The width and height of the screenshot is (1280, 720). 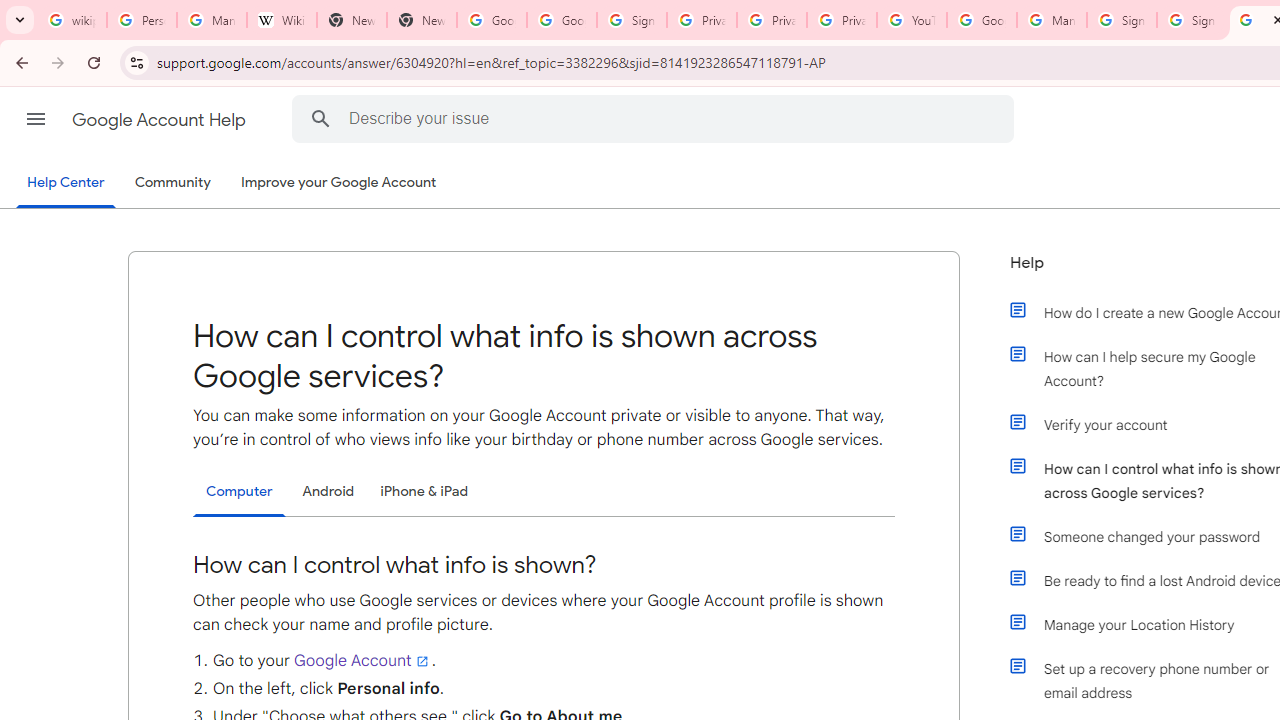 What do you see at coordinates (160, 120) in the screenshot?
I see `Google Account Help` at bounding box center [160, 120].